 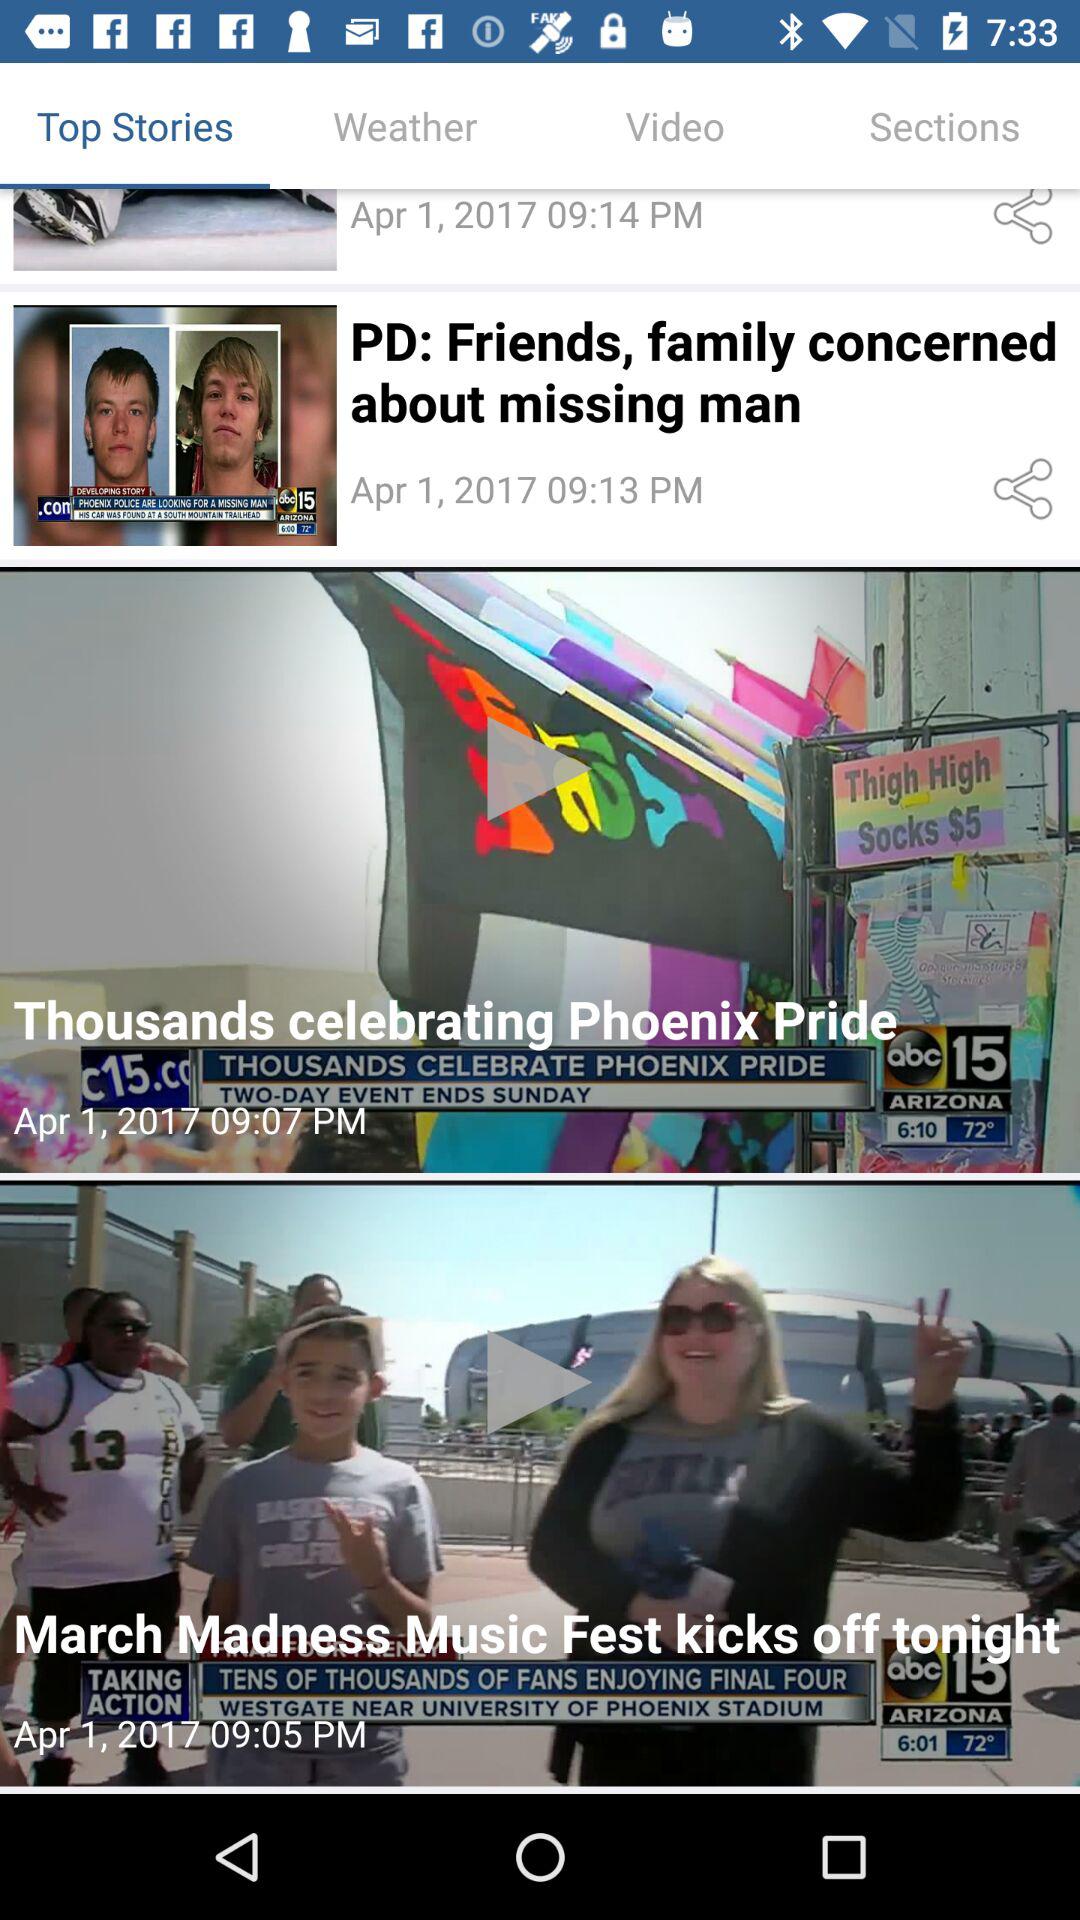 What do you see at coordinates (1026, 489) in the screenshot?
I see `share the article` at bounding box center [1026, 489].